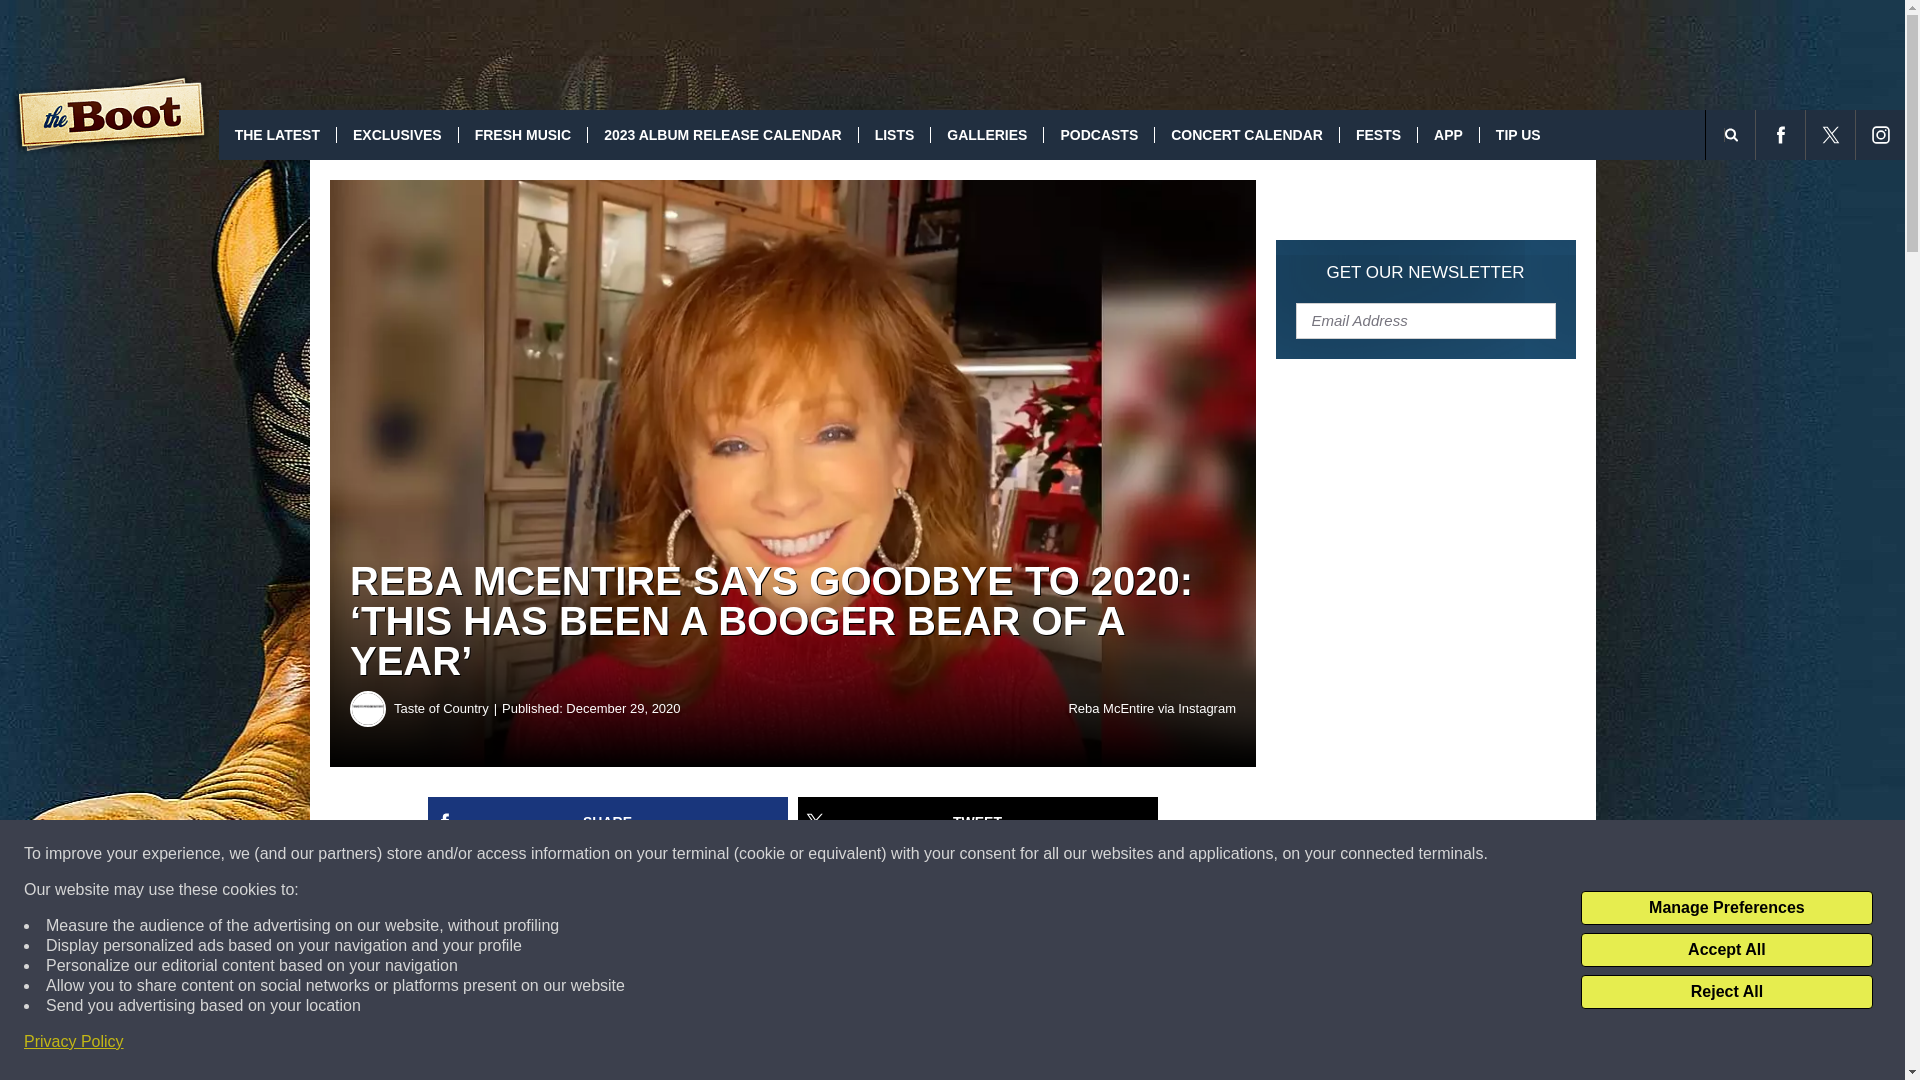  What do you see at coordinates (894, 134) in the screenshot?
I see `LISTS` at bounding box center [894, 134].